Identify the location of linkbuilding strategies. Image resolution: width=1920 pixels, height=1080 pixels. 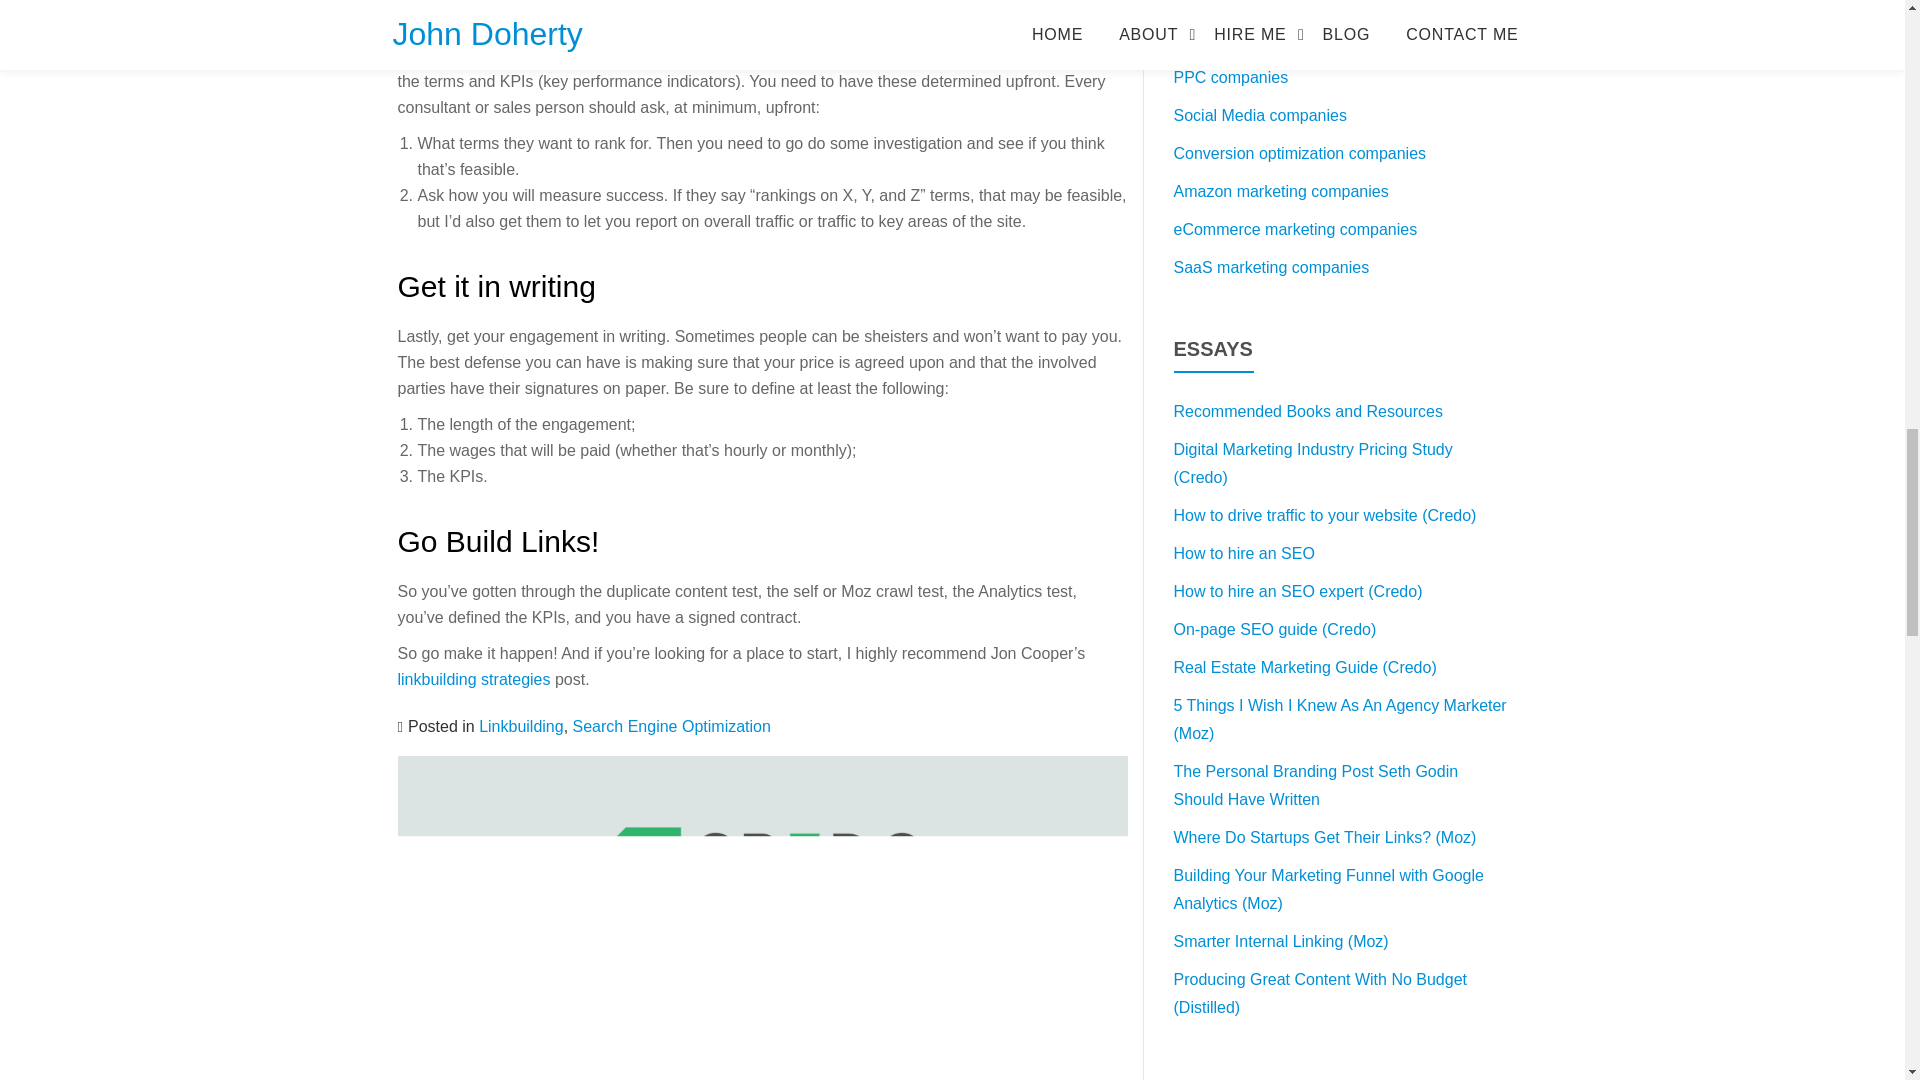
(474, 678).